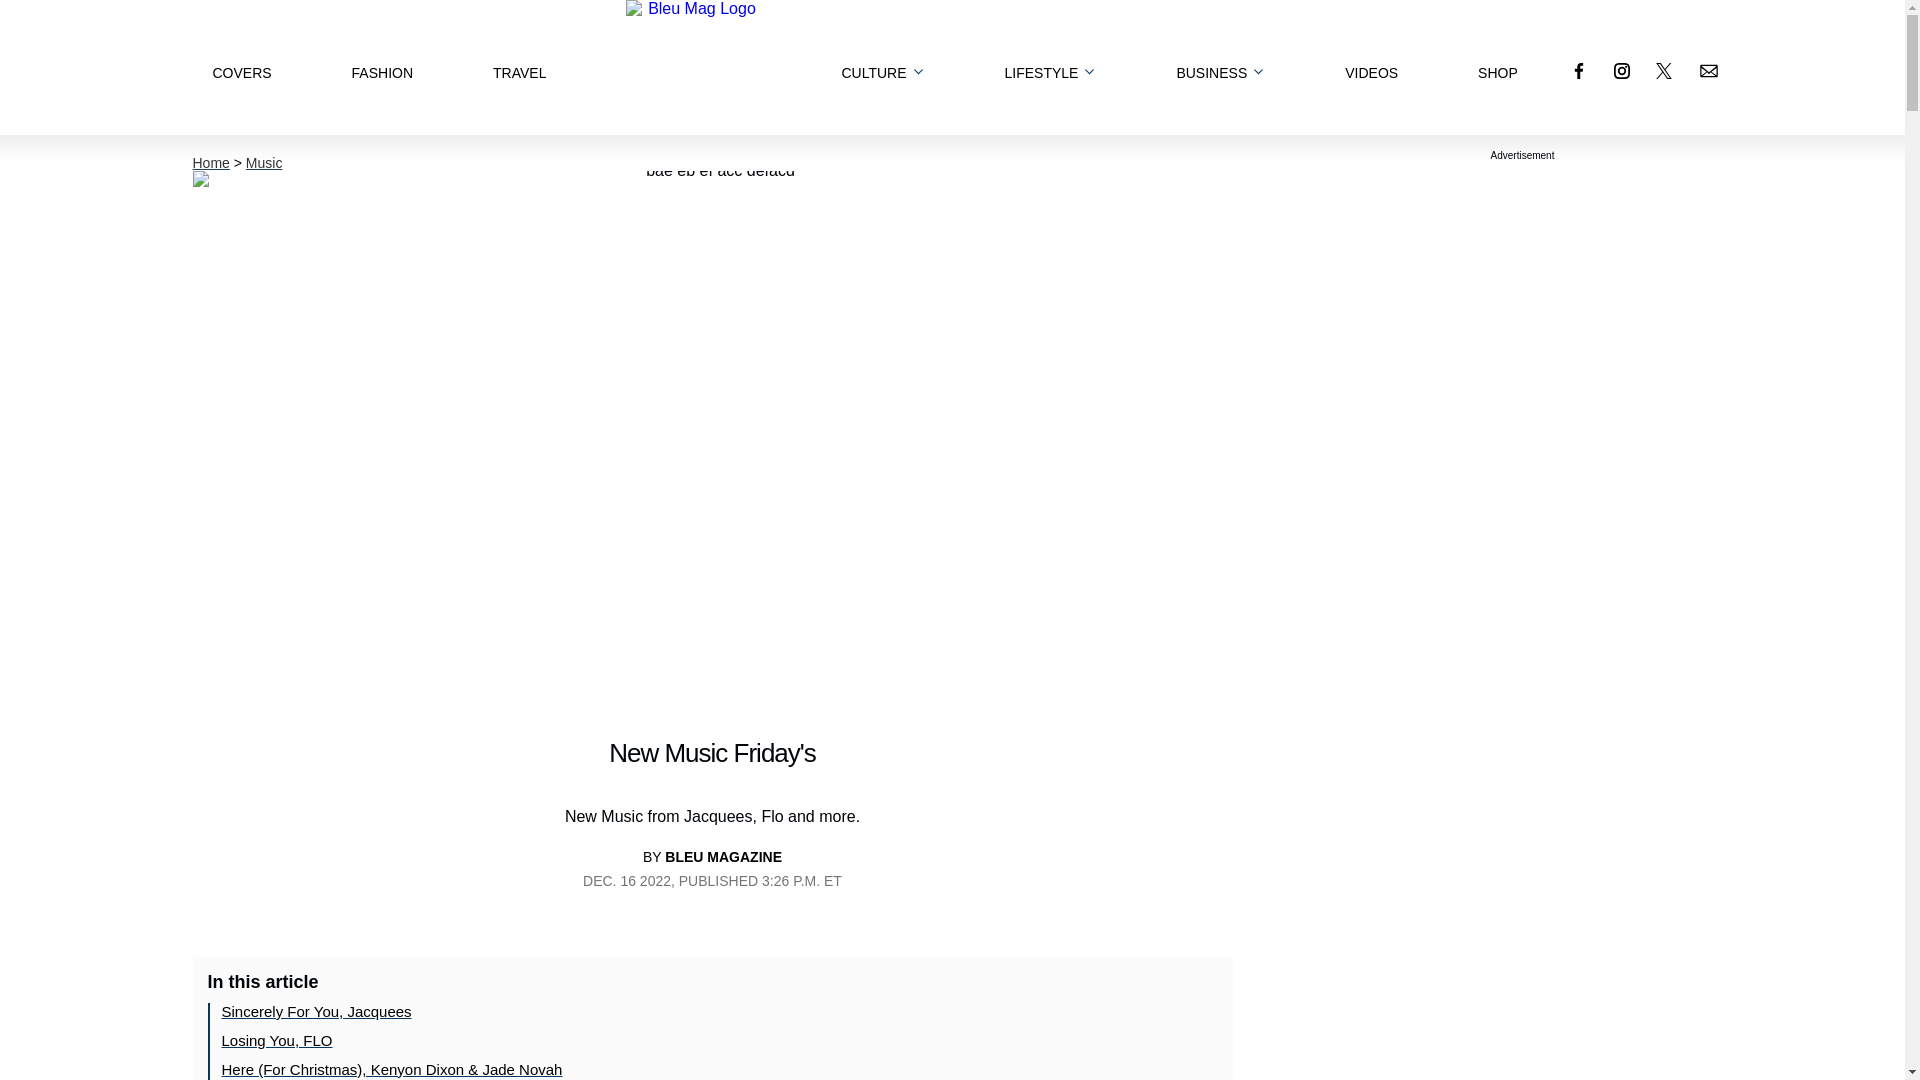 The image size is (1920, 1080). What do you see at coordinates (1708, 70) in the screenshot?
I see `LINK TO EMAIL SUBSCRIBE` at bounding box center [1708, 70].